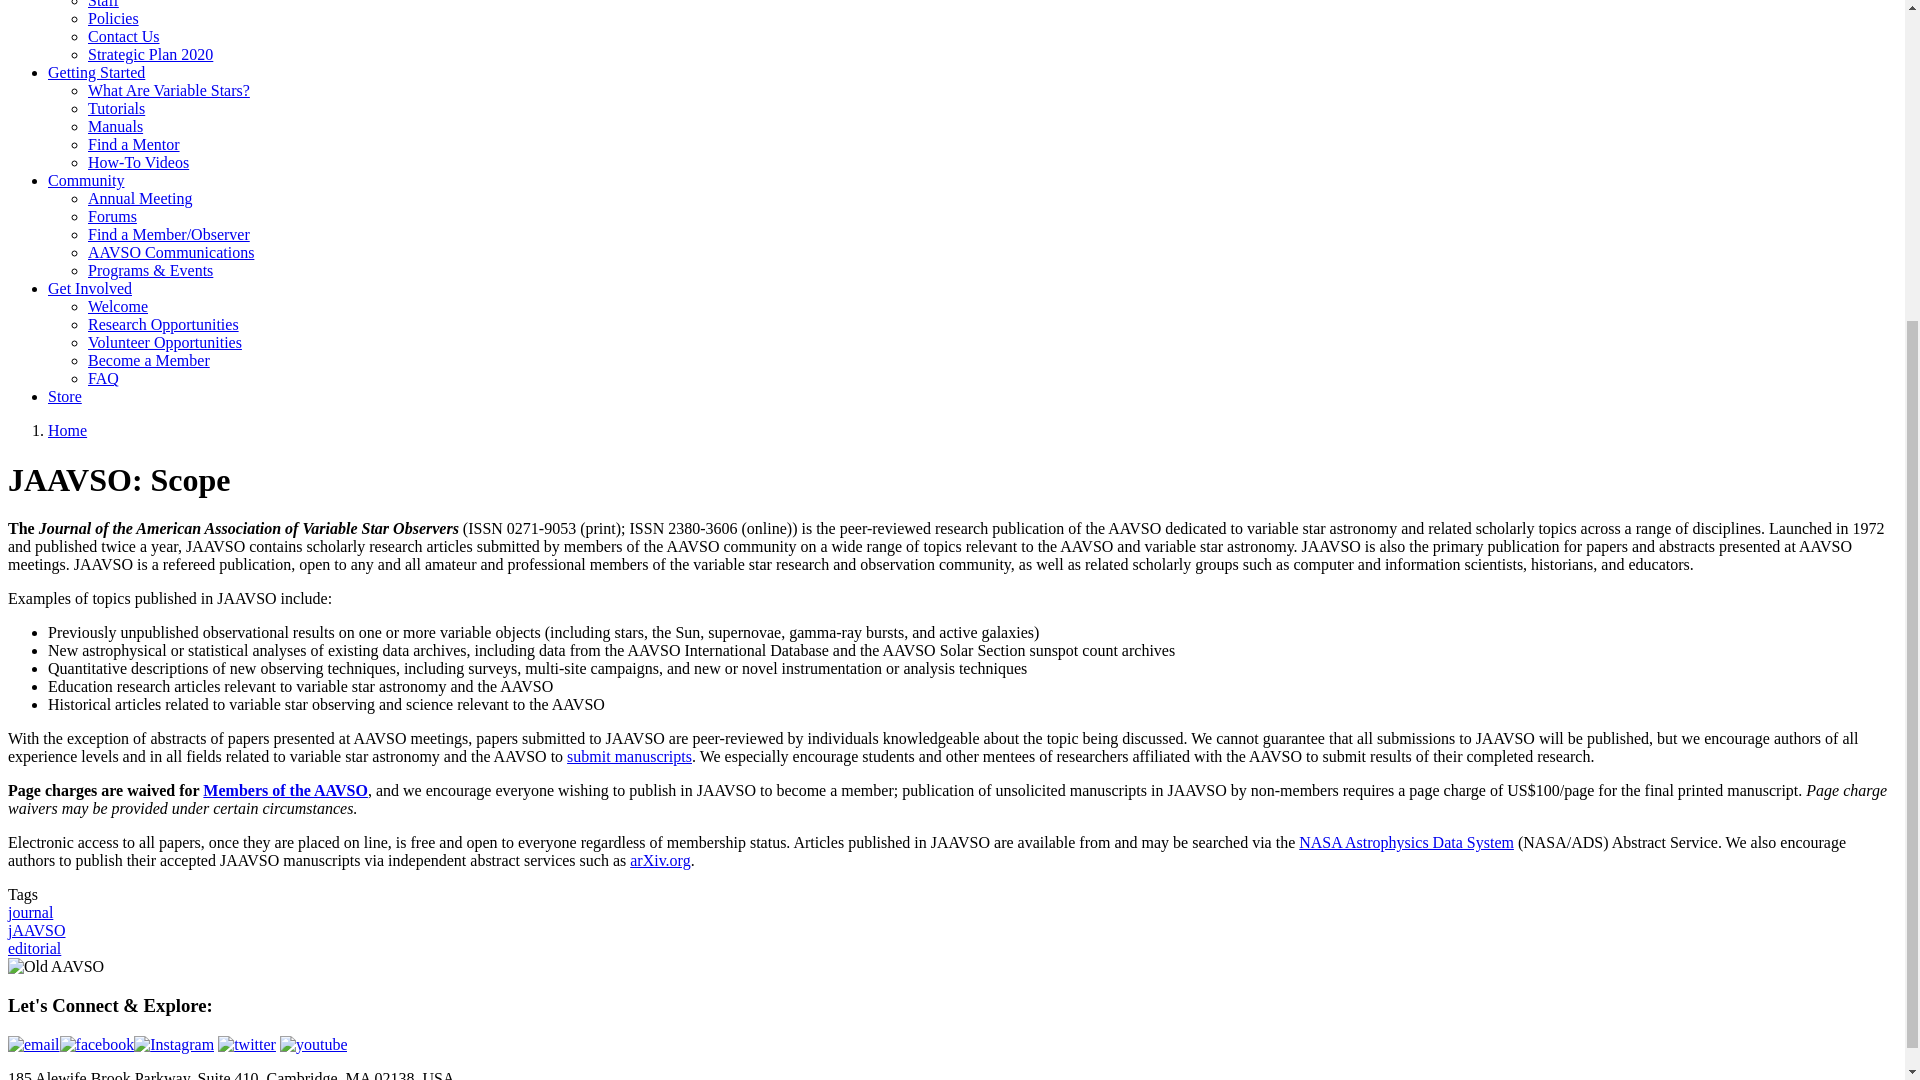 The width and height of the screenshot is (1920, 1080). Describe the element at coordinates (148, 360) in the screenshot. I see `Become a Member` at that location.